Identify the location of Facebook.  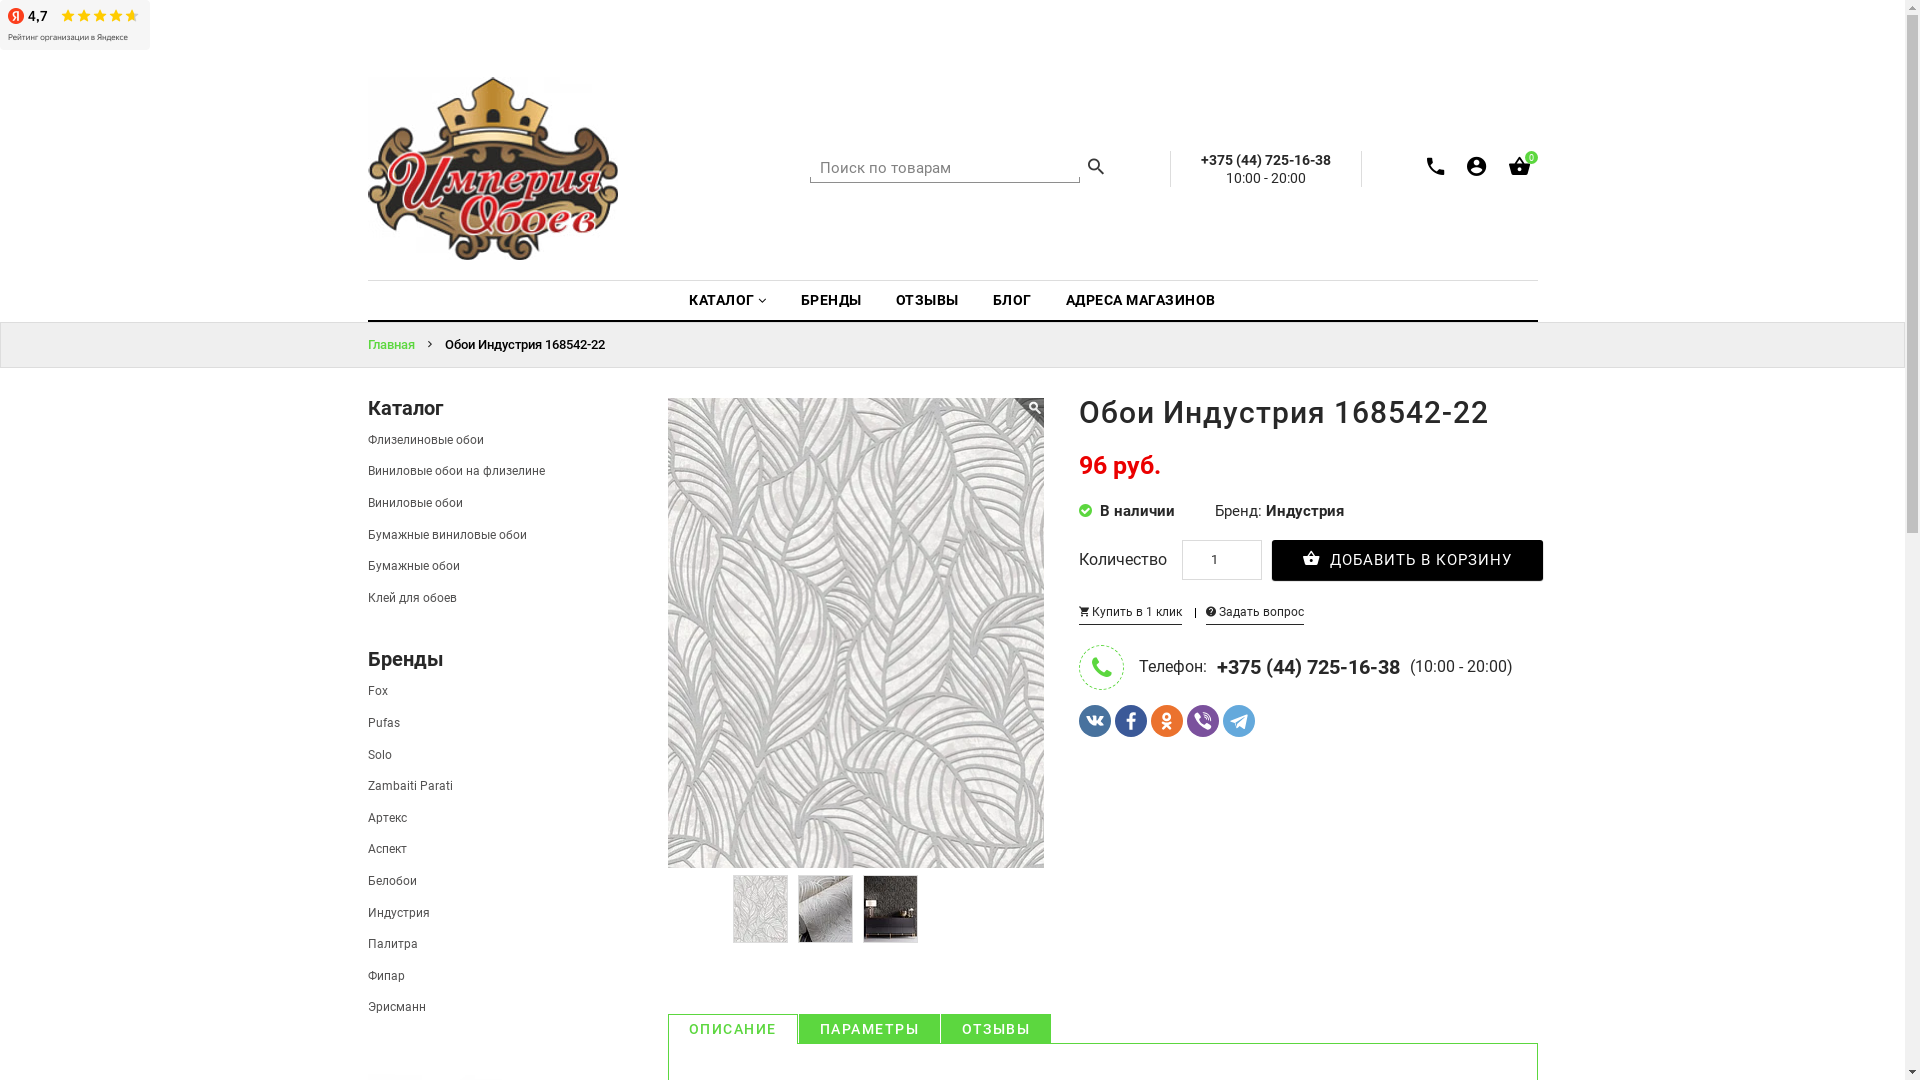
(1131, 721).